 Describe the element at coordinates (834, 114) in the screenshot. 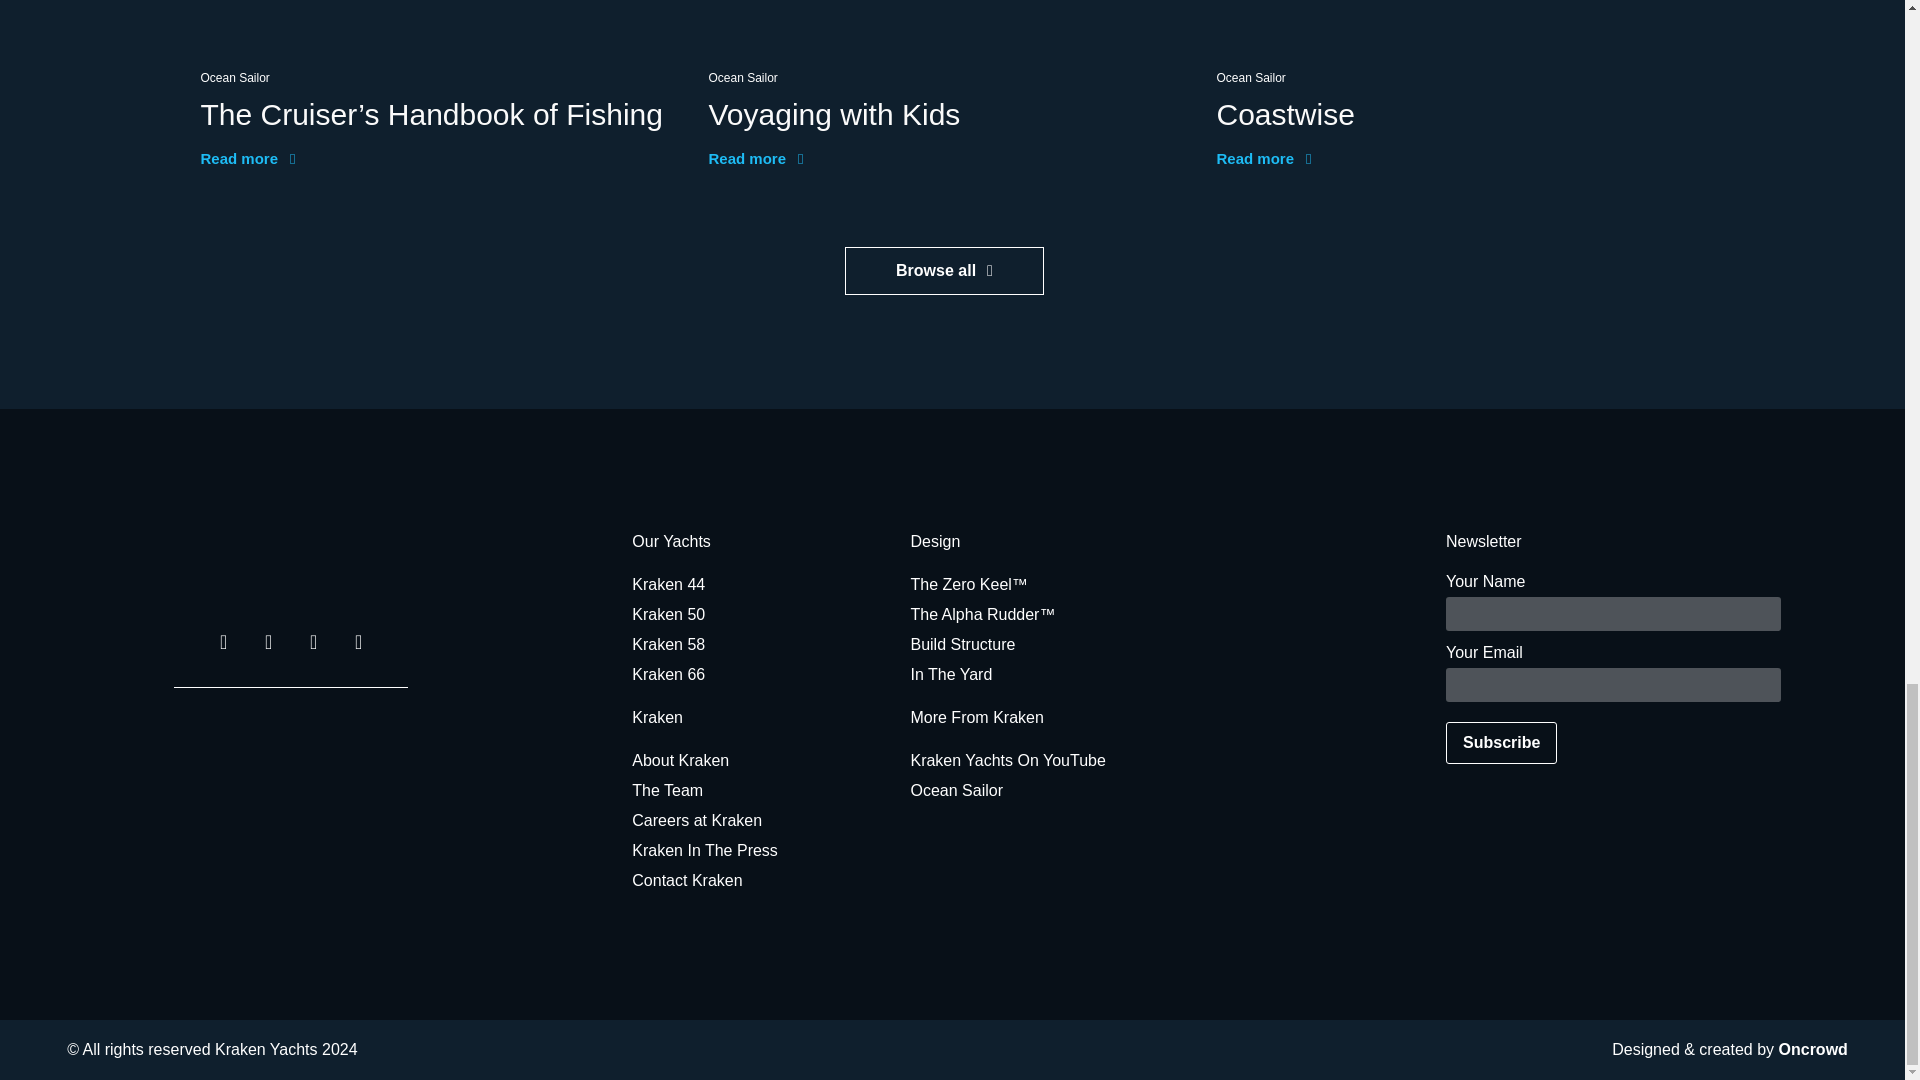

I see `Voyaging with Kids` at that location.